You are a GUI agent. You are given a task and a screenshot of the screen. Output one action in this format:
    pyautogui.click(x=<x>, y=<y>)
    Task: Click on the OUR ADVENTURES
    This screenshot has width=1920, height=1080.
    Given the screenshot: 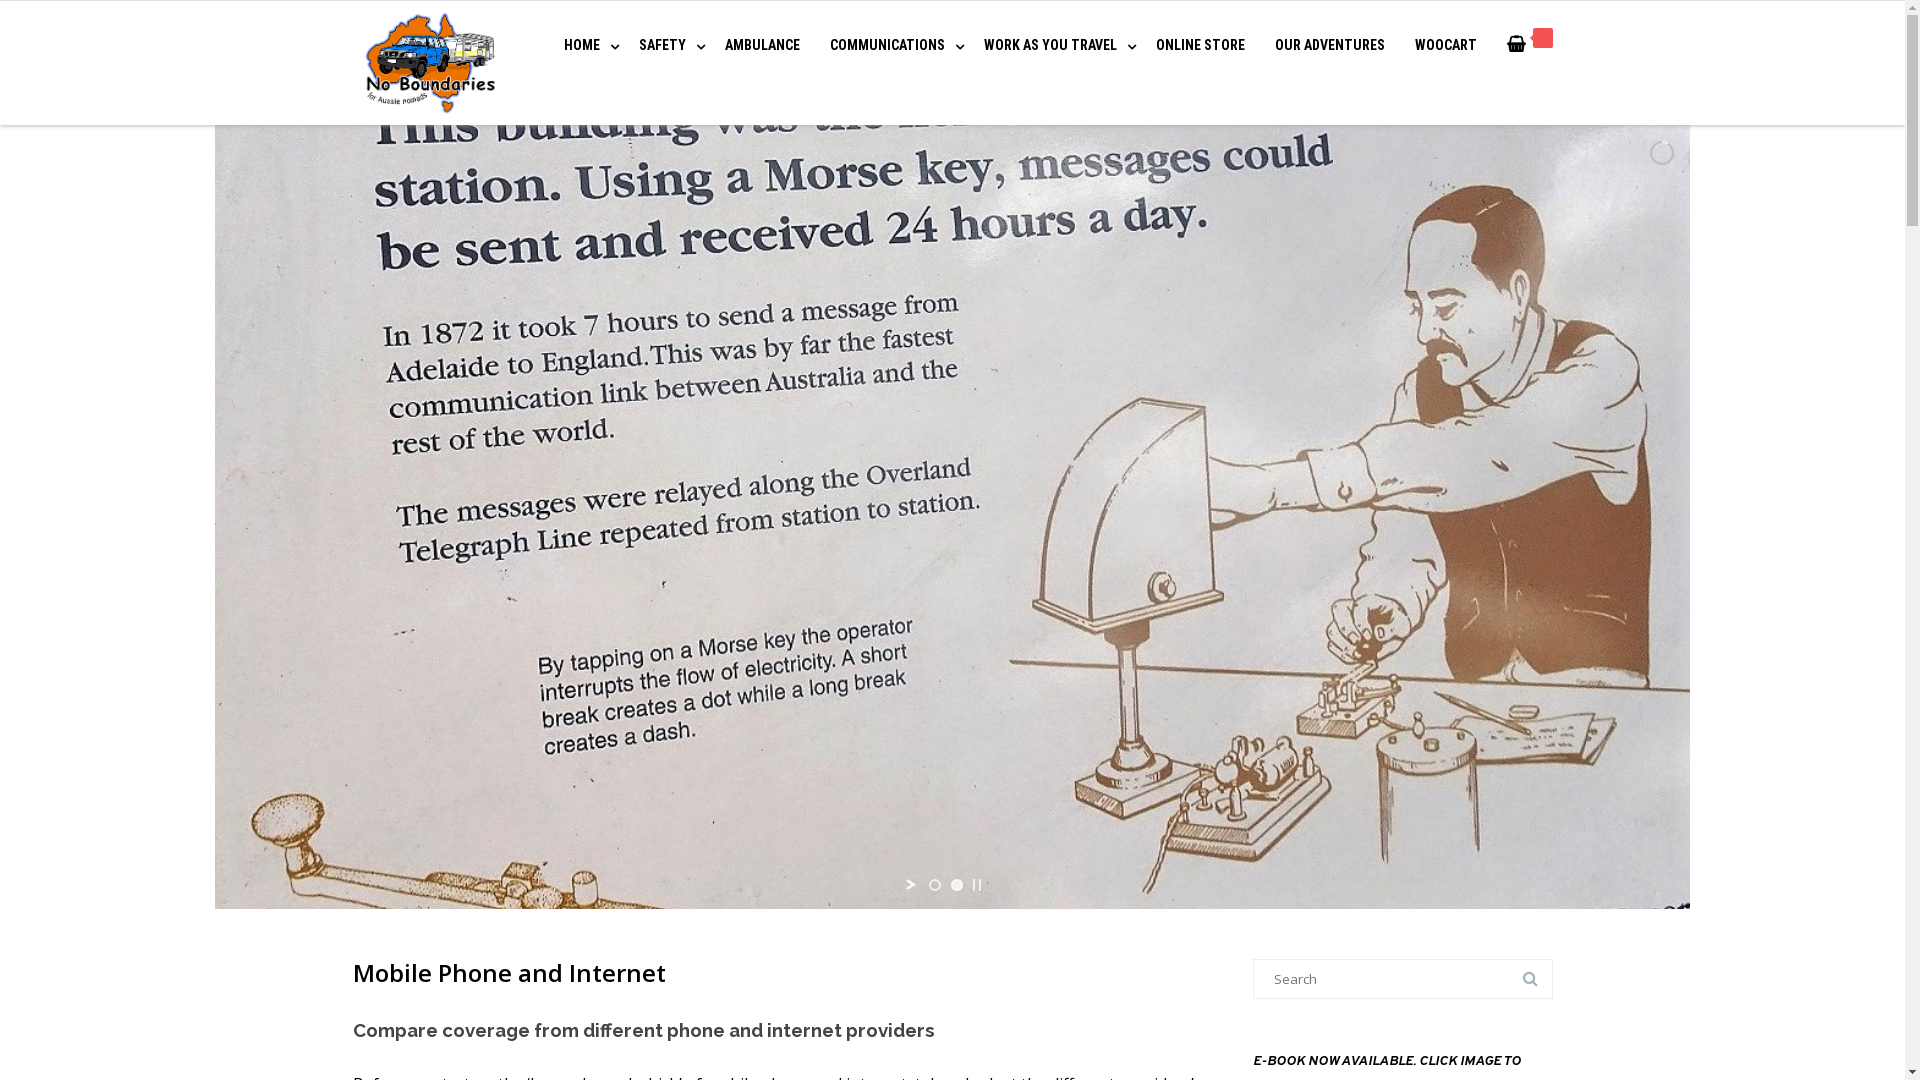 What is the action you would take?
    pyautogui.click(x=1329, y=45)
    